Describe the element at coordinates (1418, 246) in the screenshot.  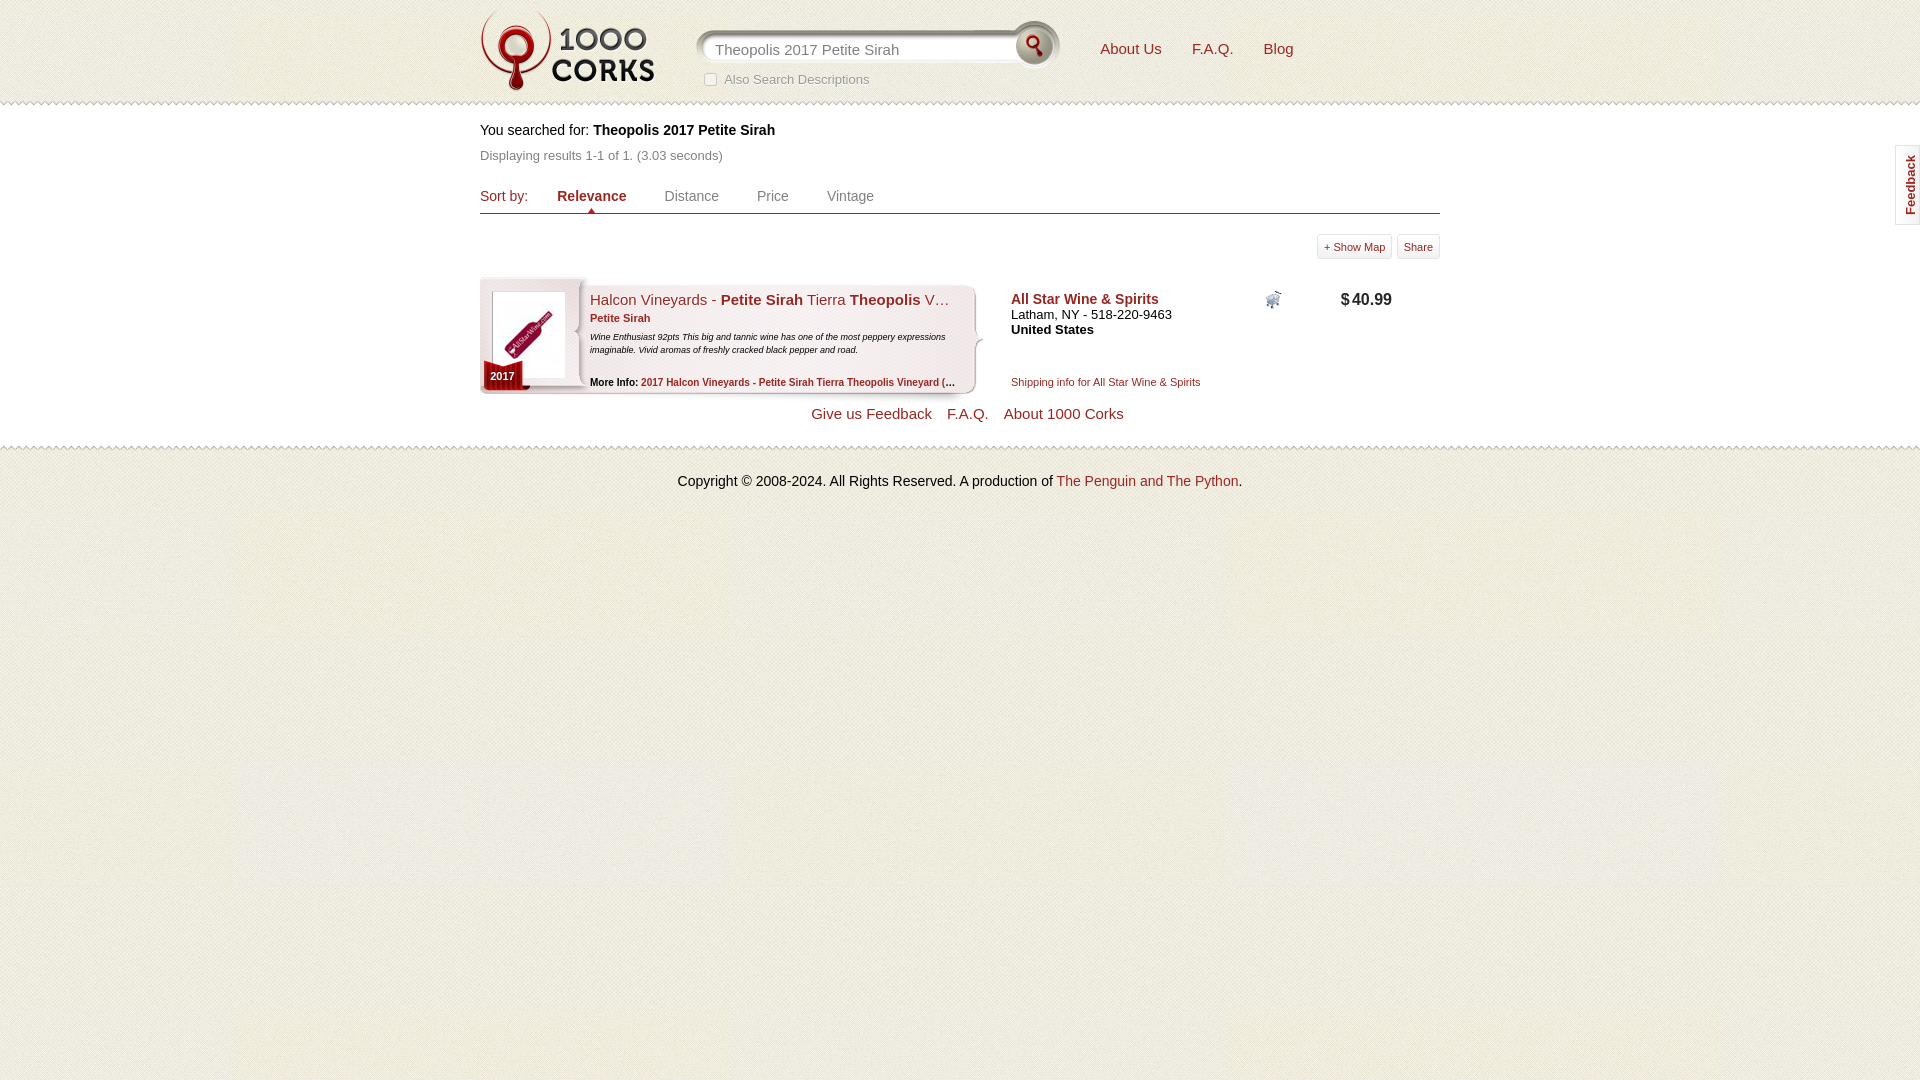
I see `Share` at that location.